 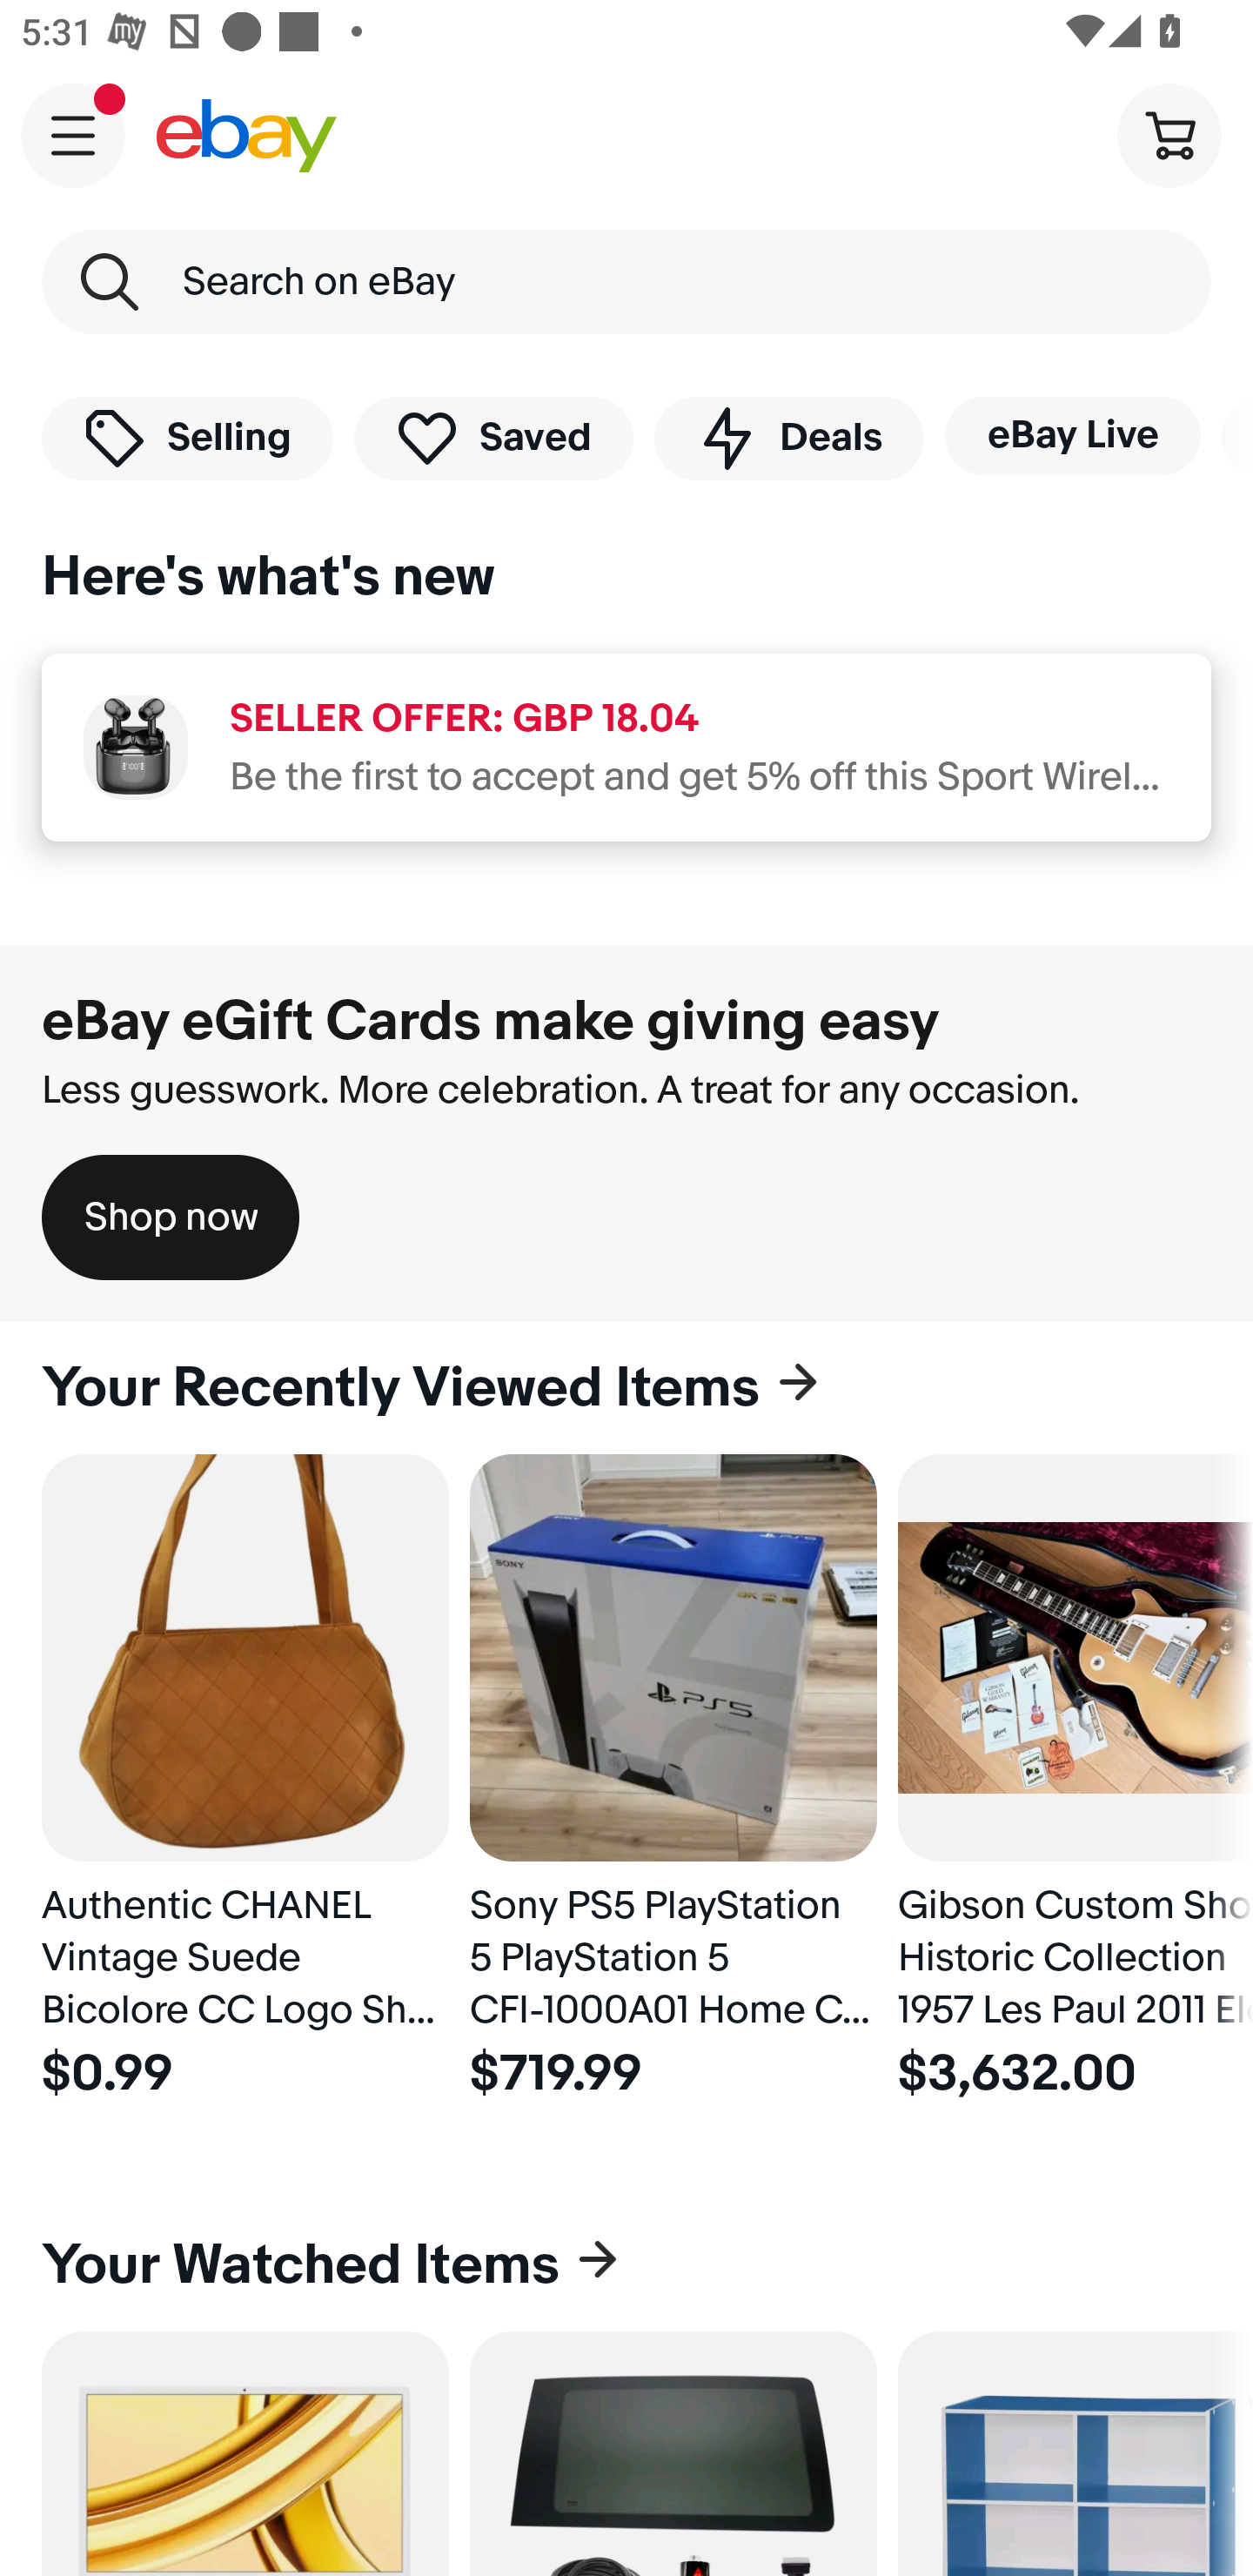 I want to click on Saved, so click(x=494, y=437).